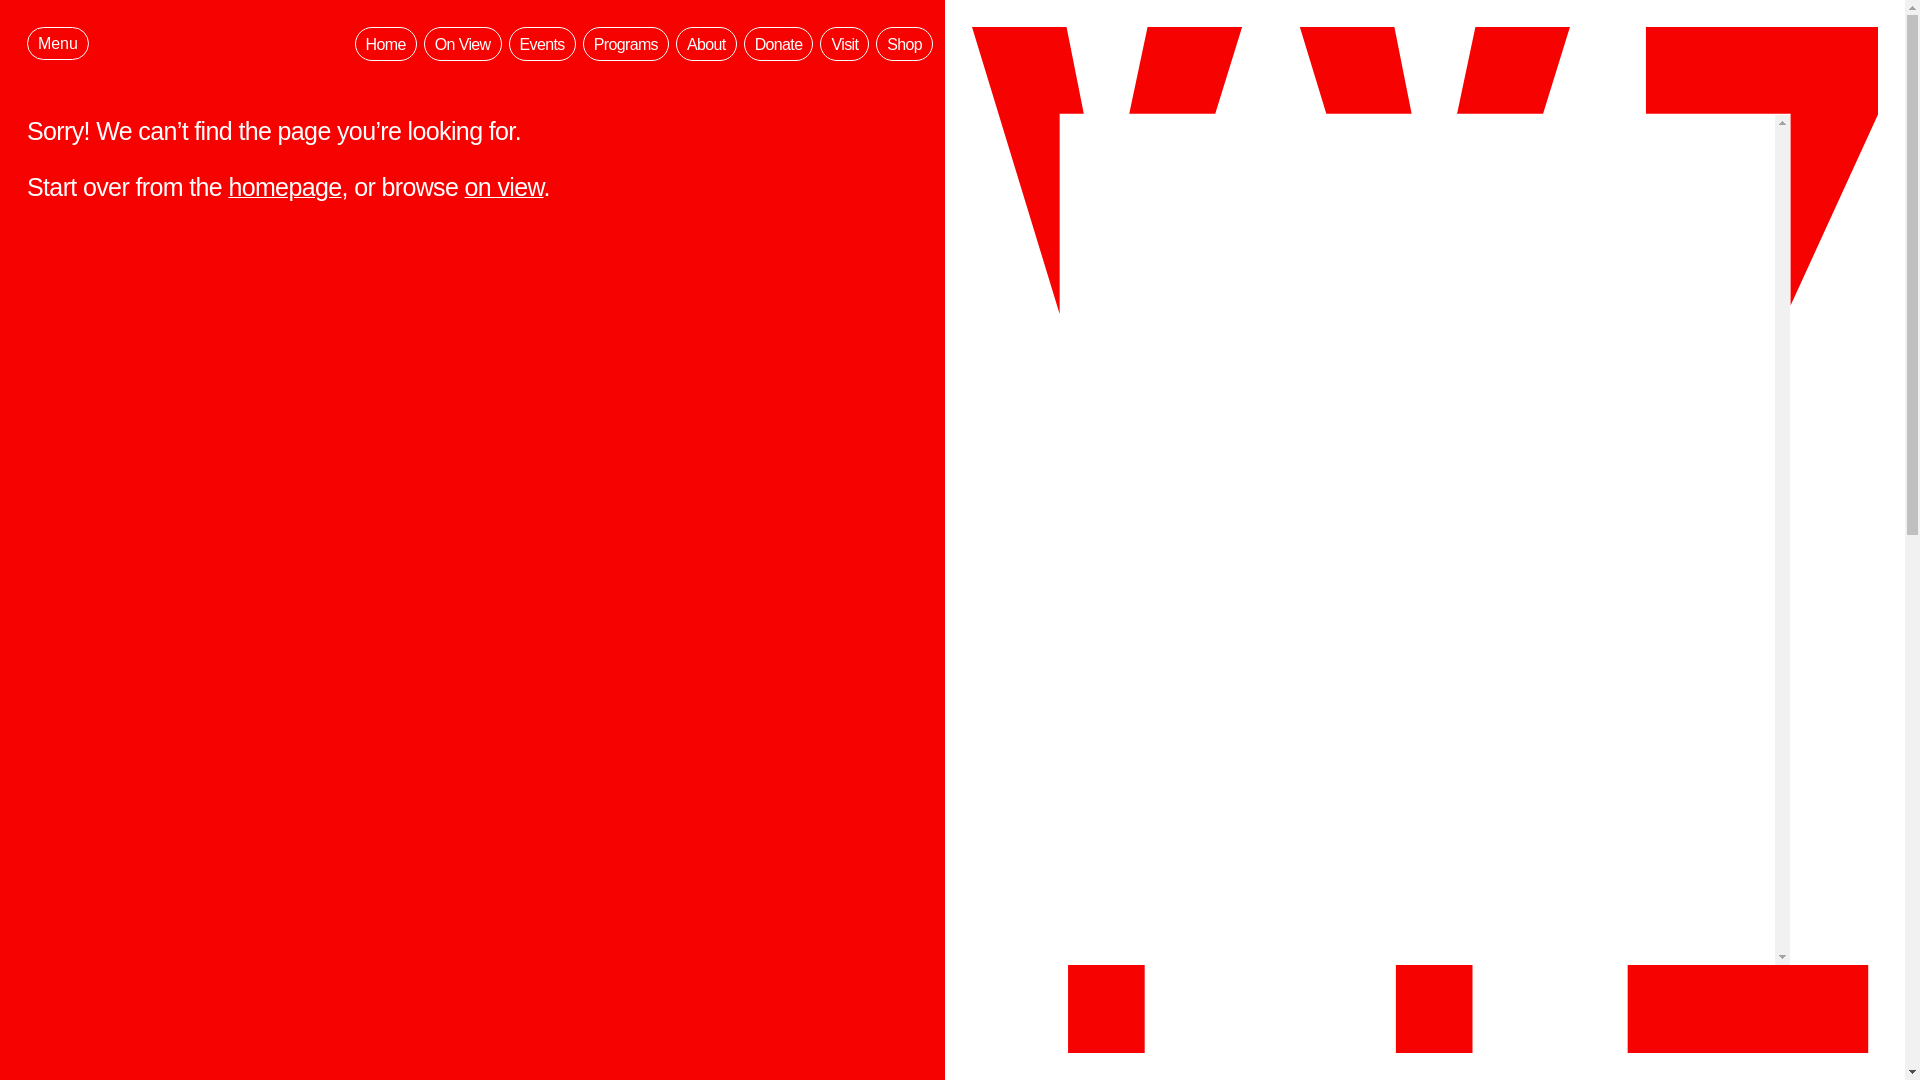 The height and width of the screenshot is (1080, 1920). Describe the element at coordinates (542, 44) in the screenshot. I see `Events` at that location.